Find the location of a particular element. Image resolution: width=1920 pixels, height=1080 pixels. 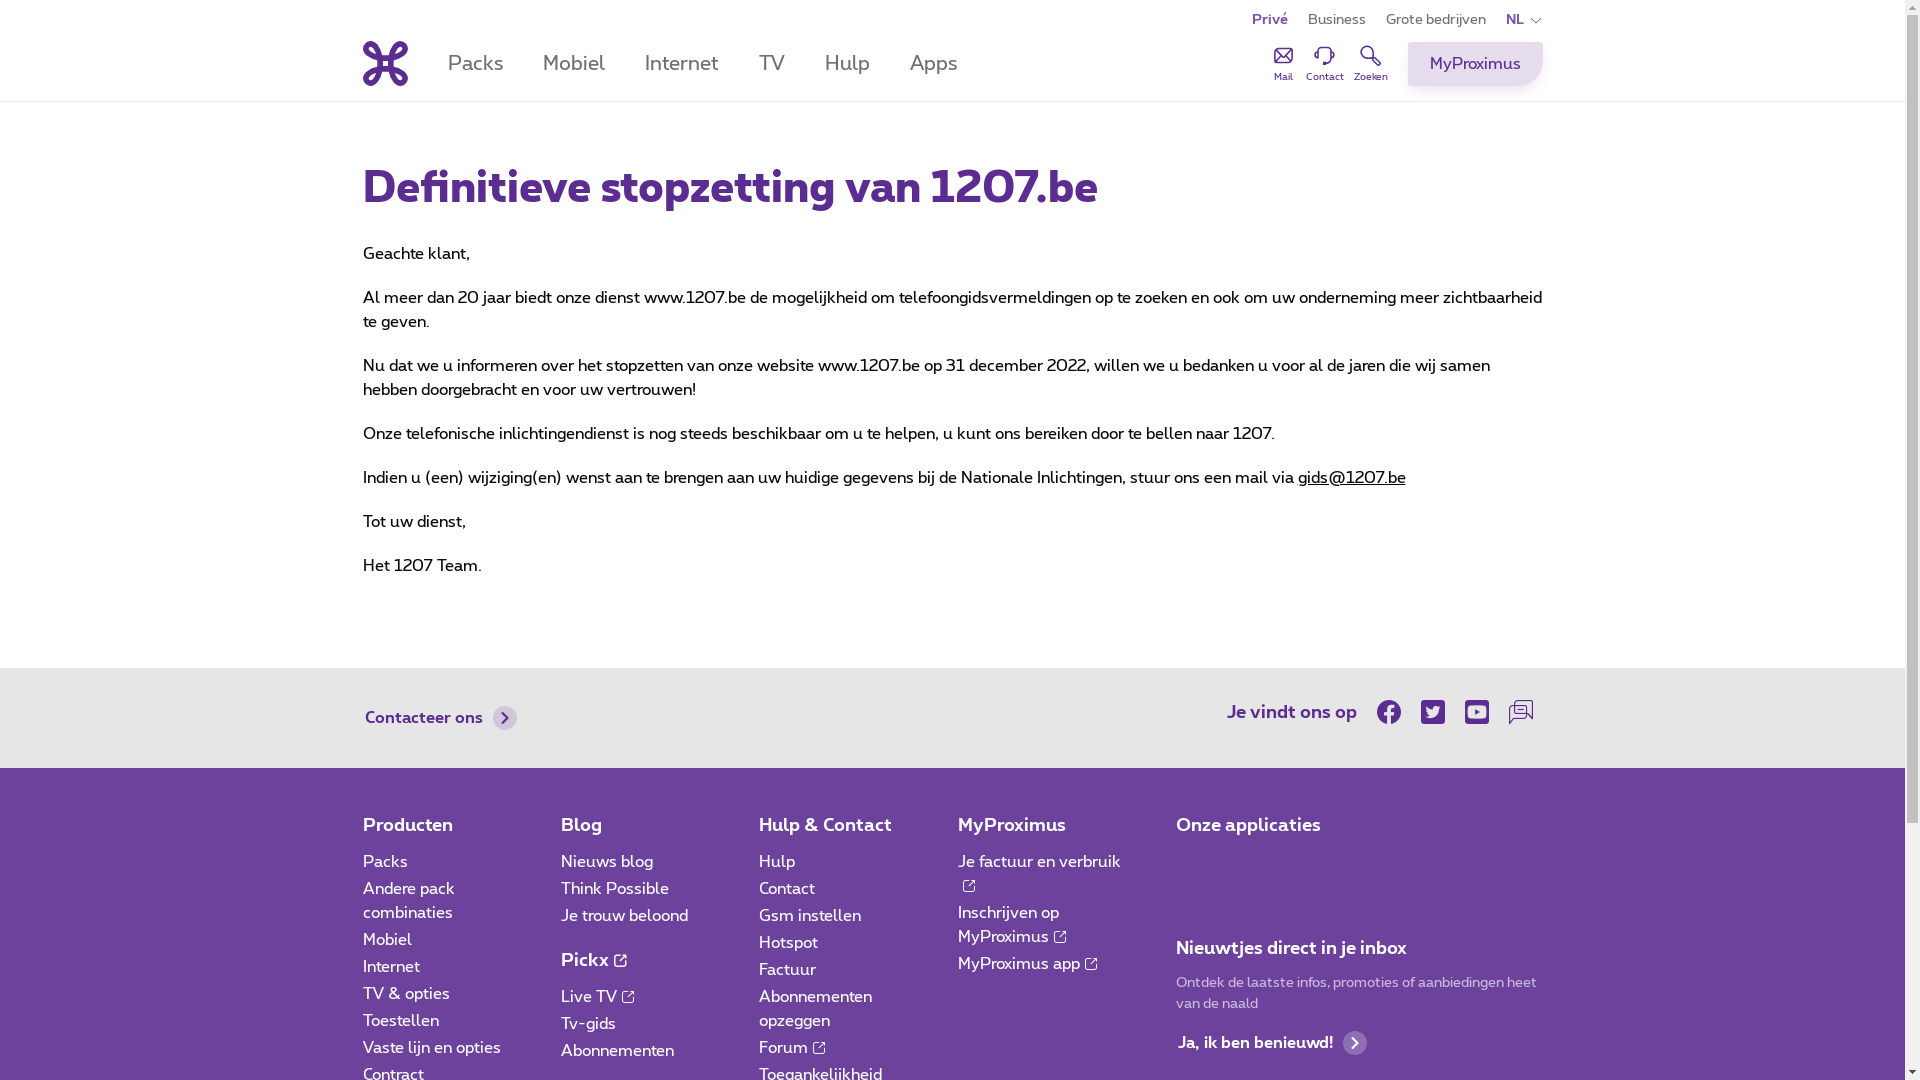

MyProximus is located at coordinates (1476, 64).